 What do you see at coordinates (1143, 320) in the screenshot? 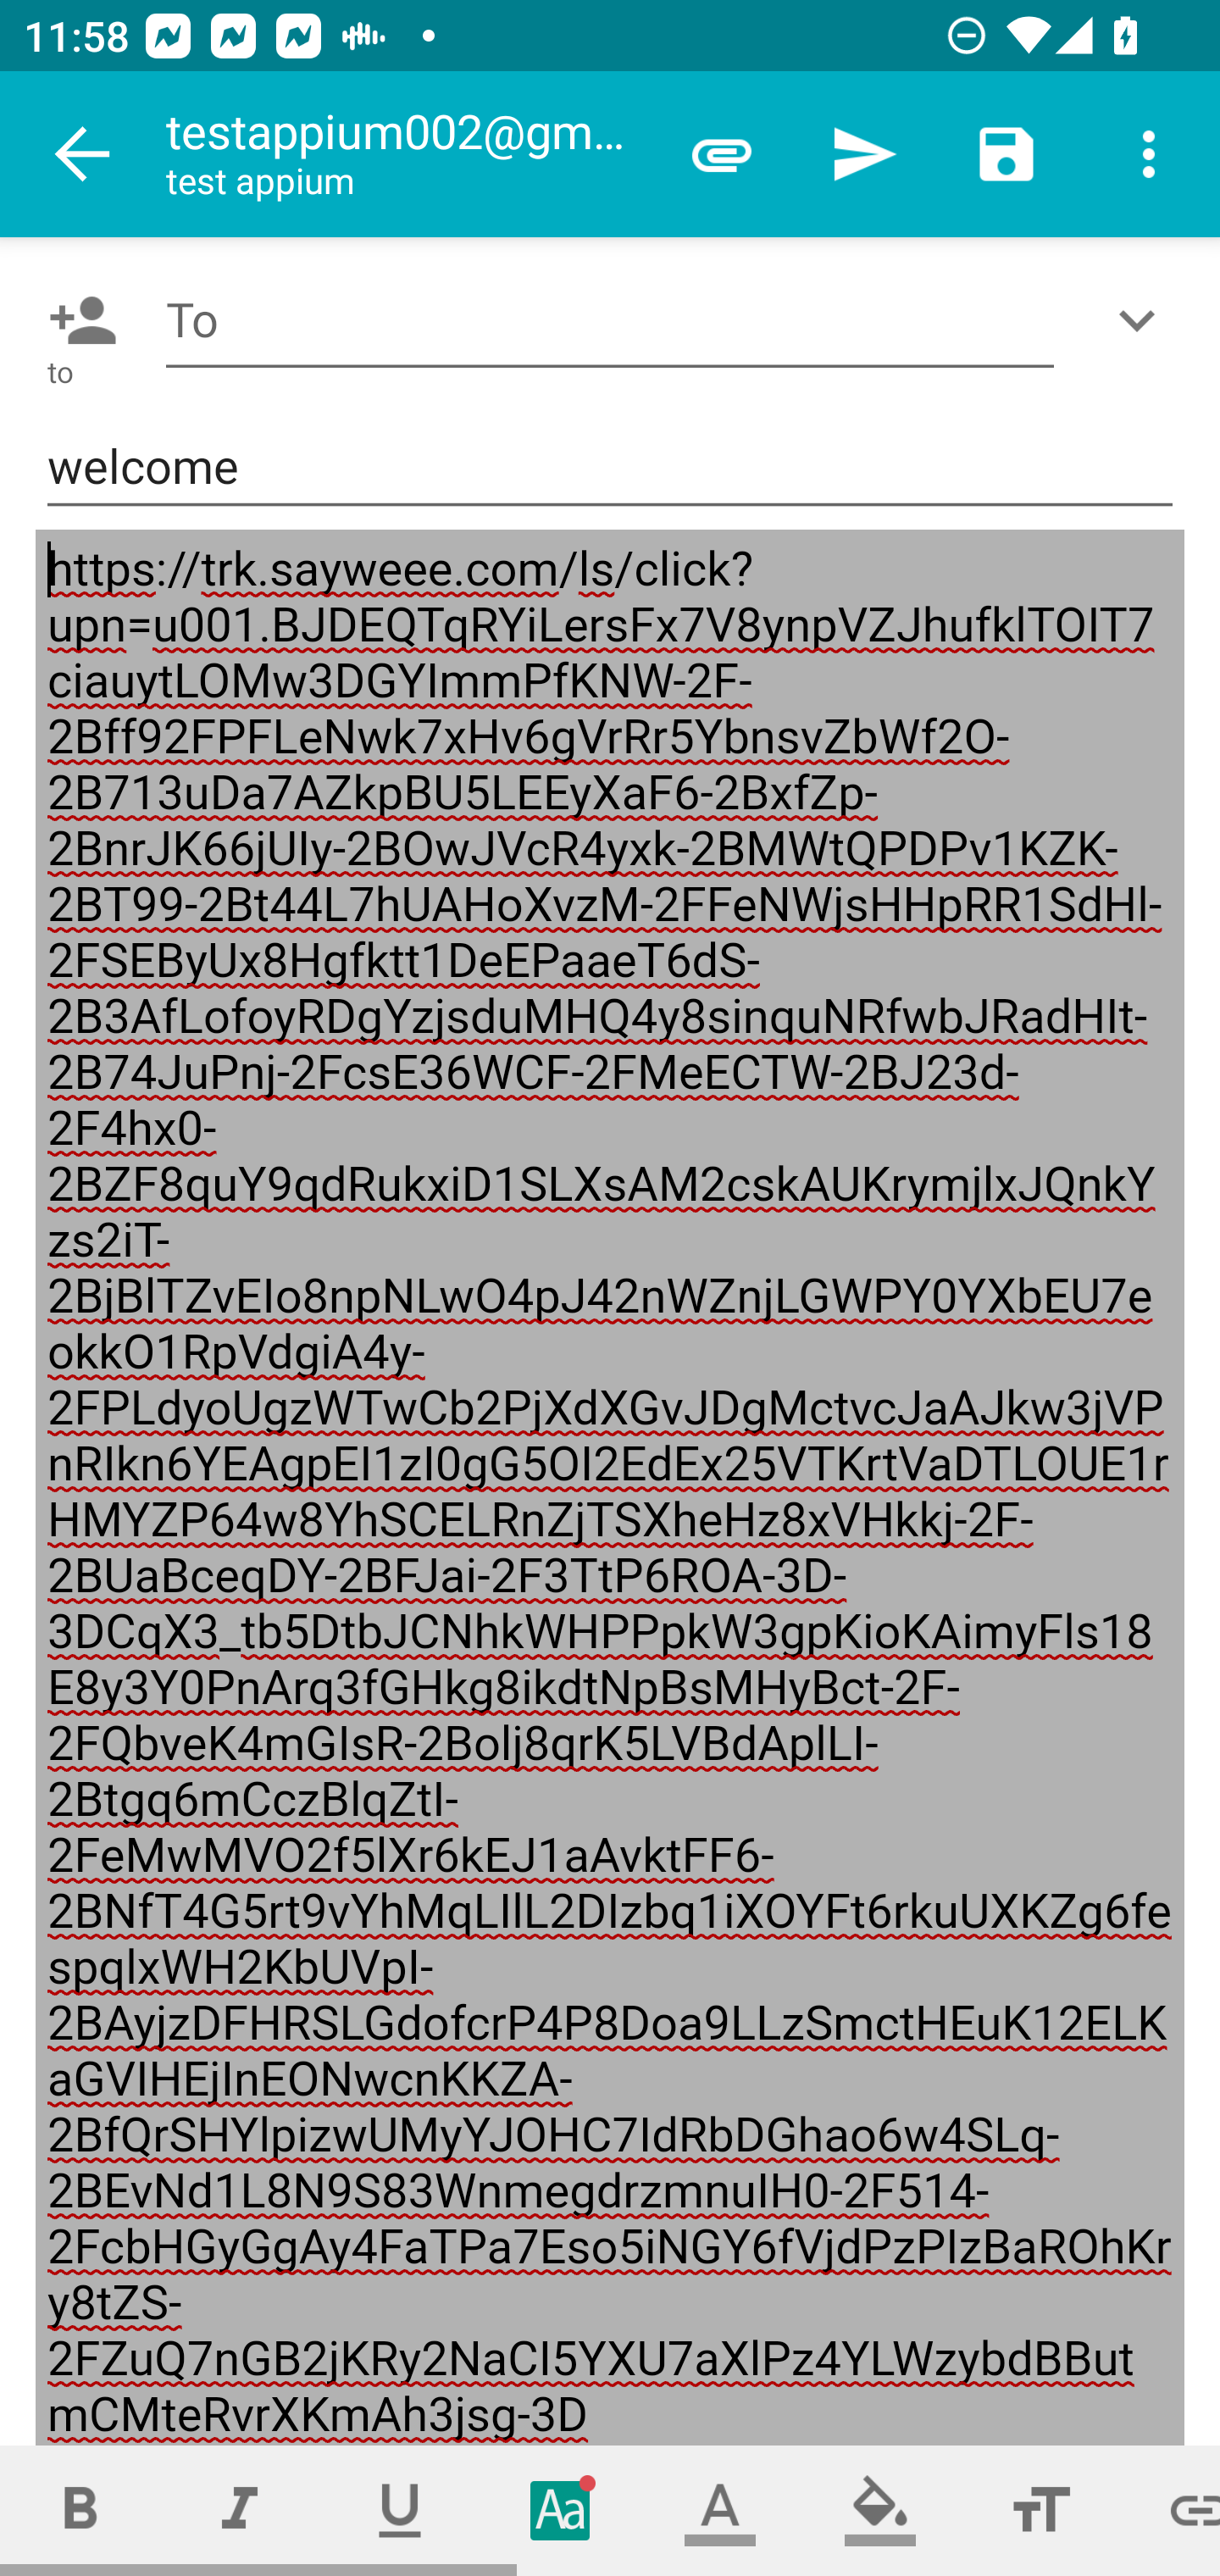
I see `Show/Add CC/BCC` at bounding box center [1143, 320].